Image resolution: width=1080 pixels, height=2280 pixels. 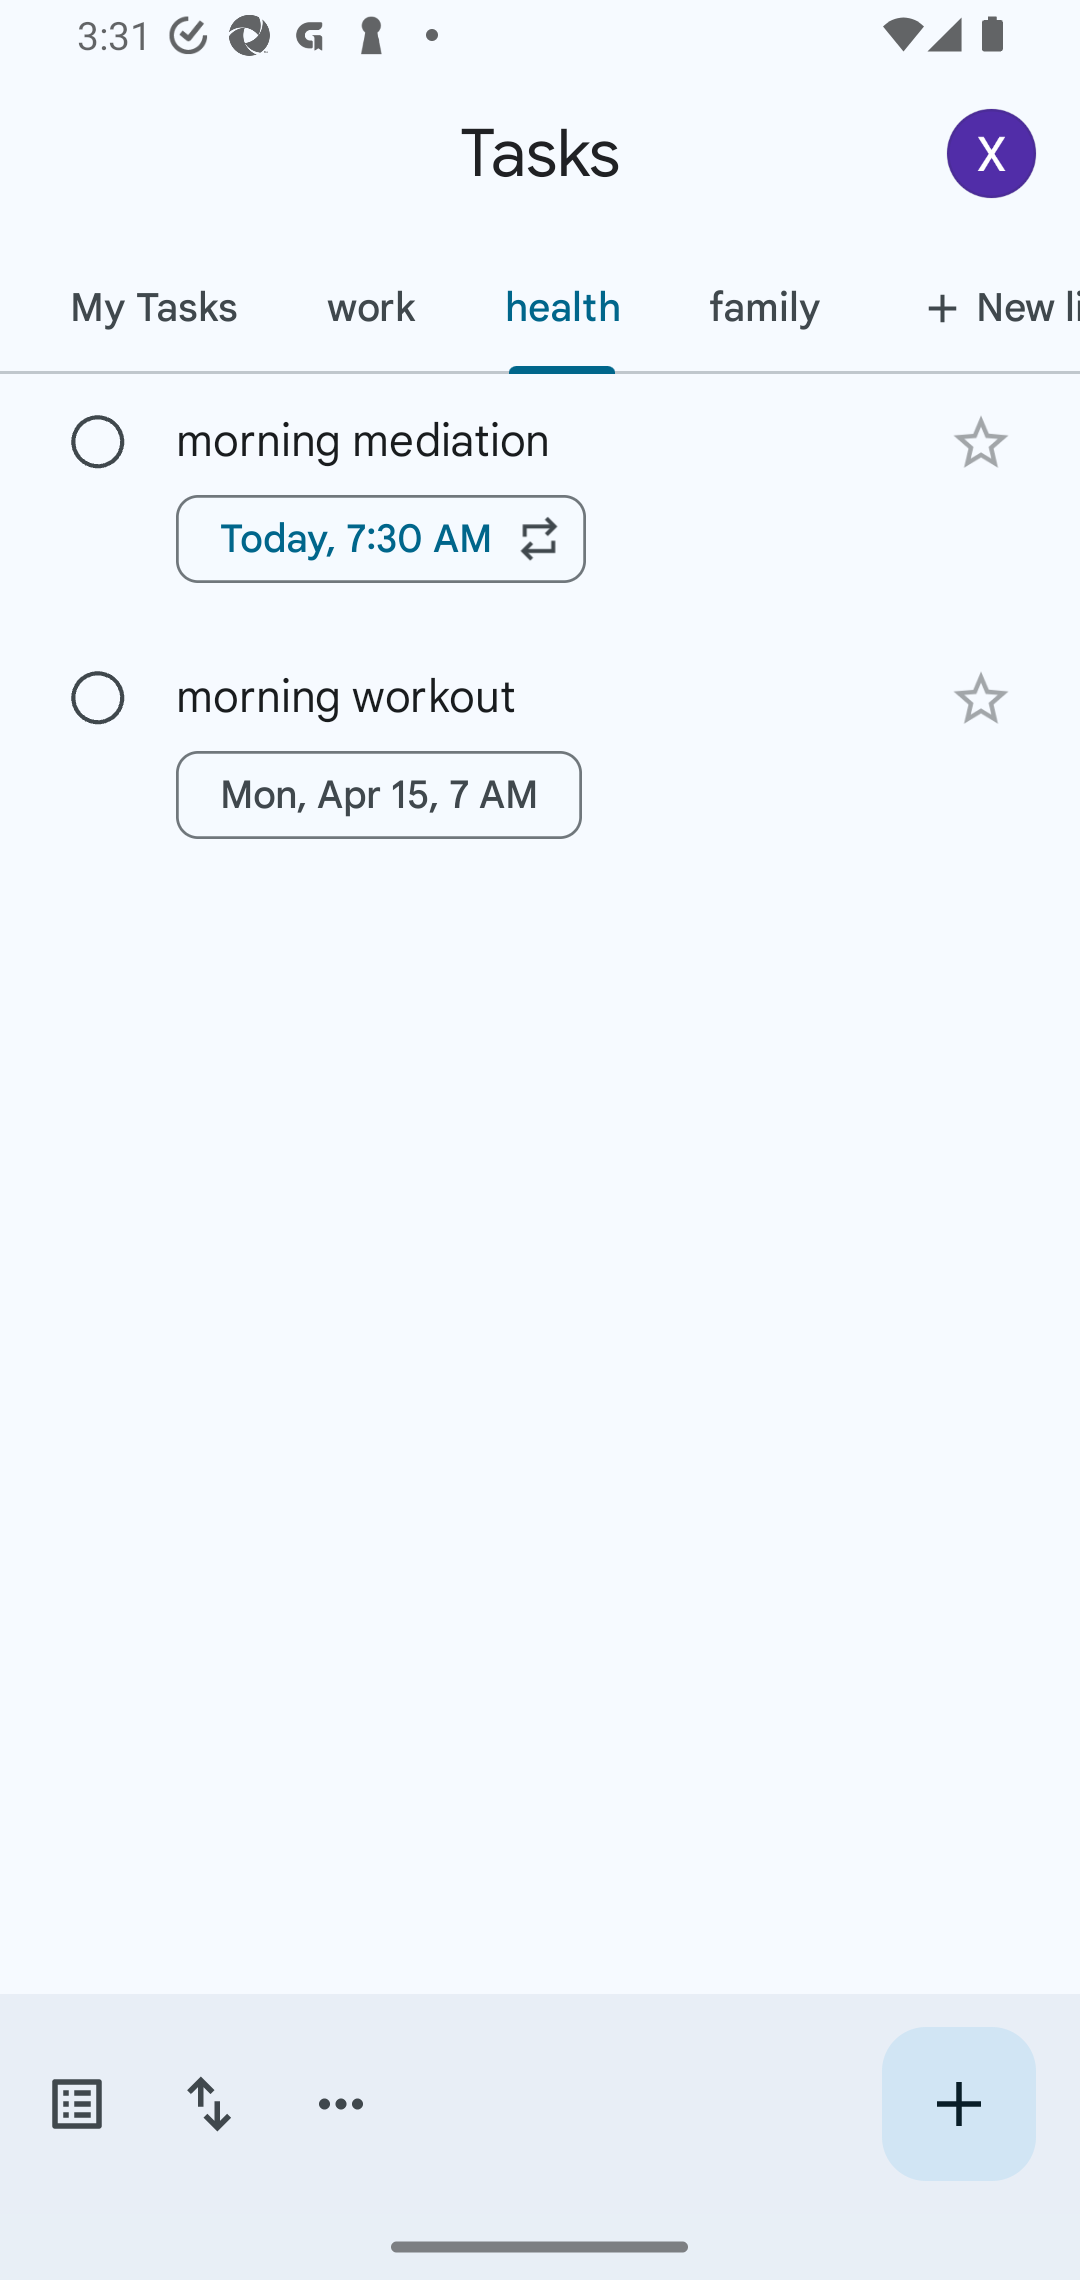 What do you see at coordinates (381, 538) in the screenshot?
I see `Today, 7:30 AM` at bounding box center [381, 538].